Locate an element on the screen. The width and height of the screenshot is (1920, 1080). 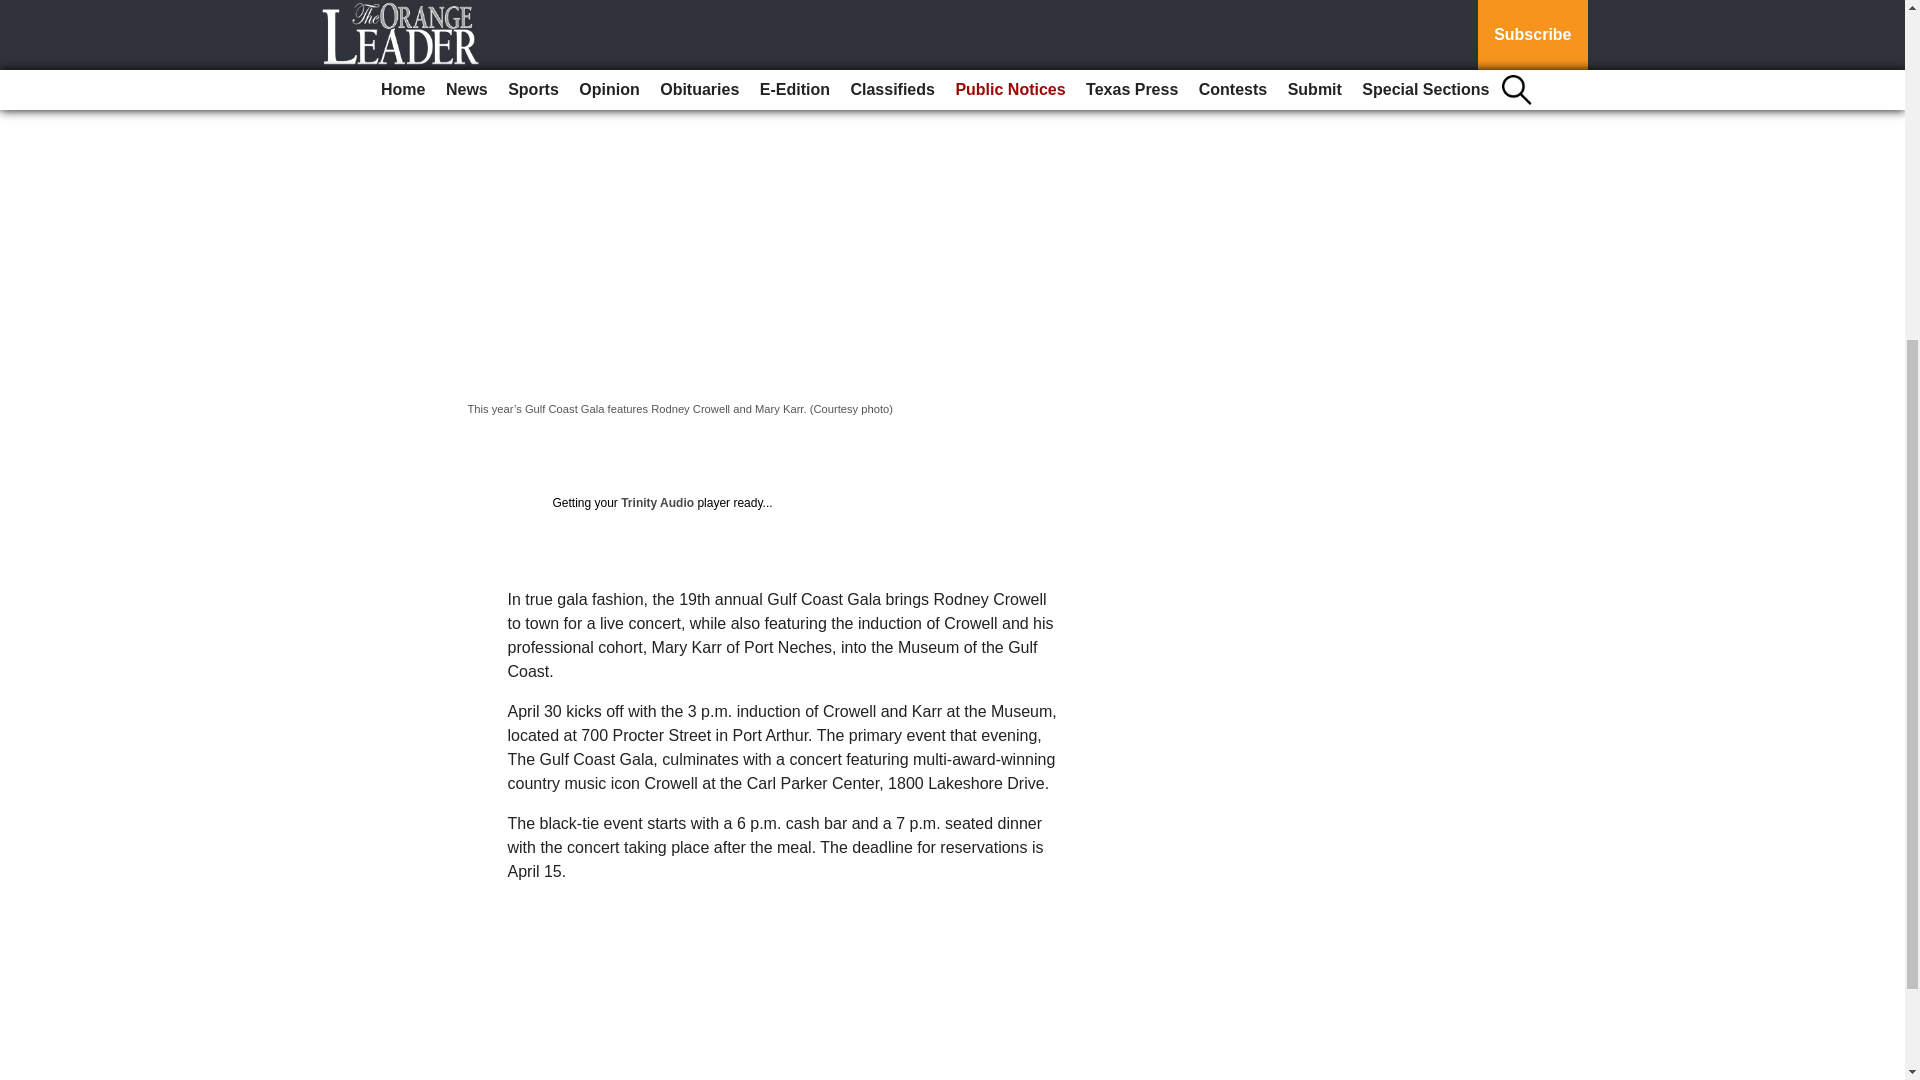
Trinity Audio is located at coordinates (656, 502).